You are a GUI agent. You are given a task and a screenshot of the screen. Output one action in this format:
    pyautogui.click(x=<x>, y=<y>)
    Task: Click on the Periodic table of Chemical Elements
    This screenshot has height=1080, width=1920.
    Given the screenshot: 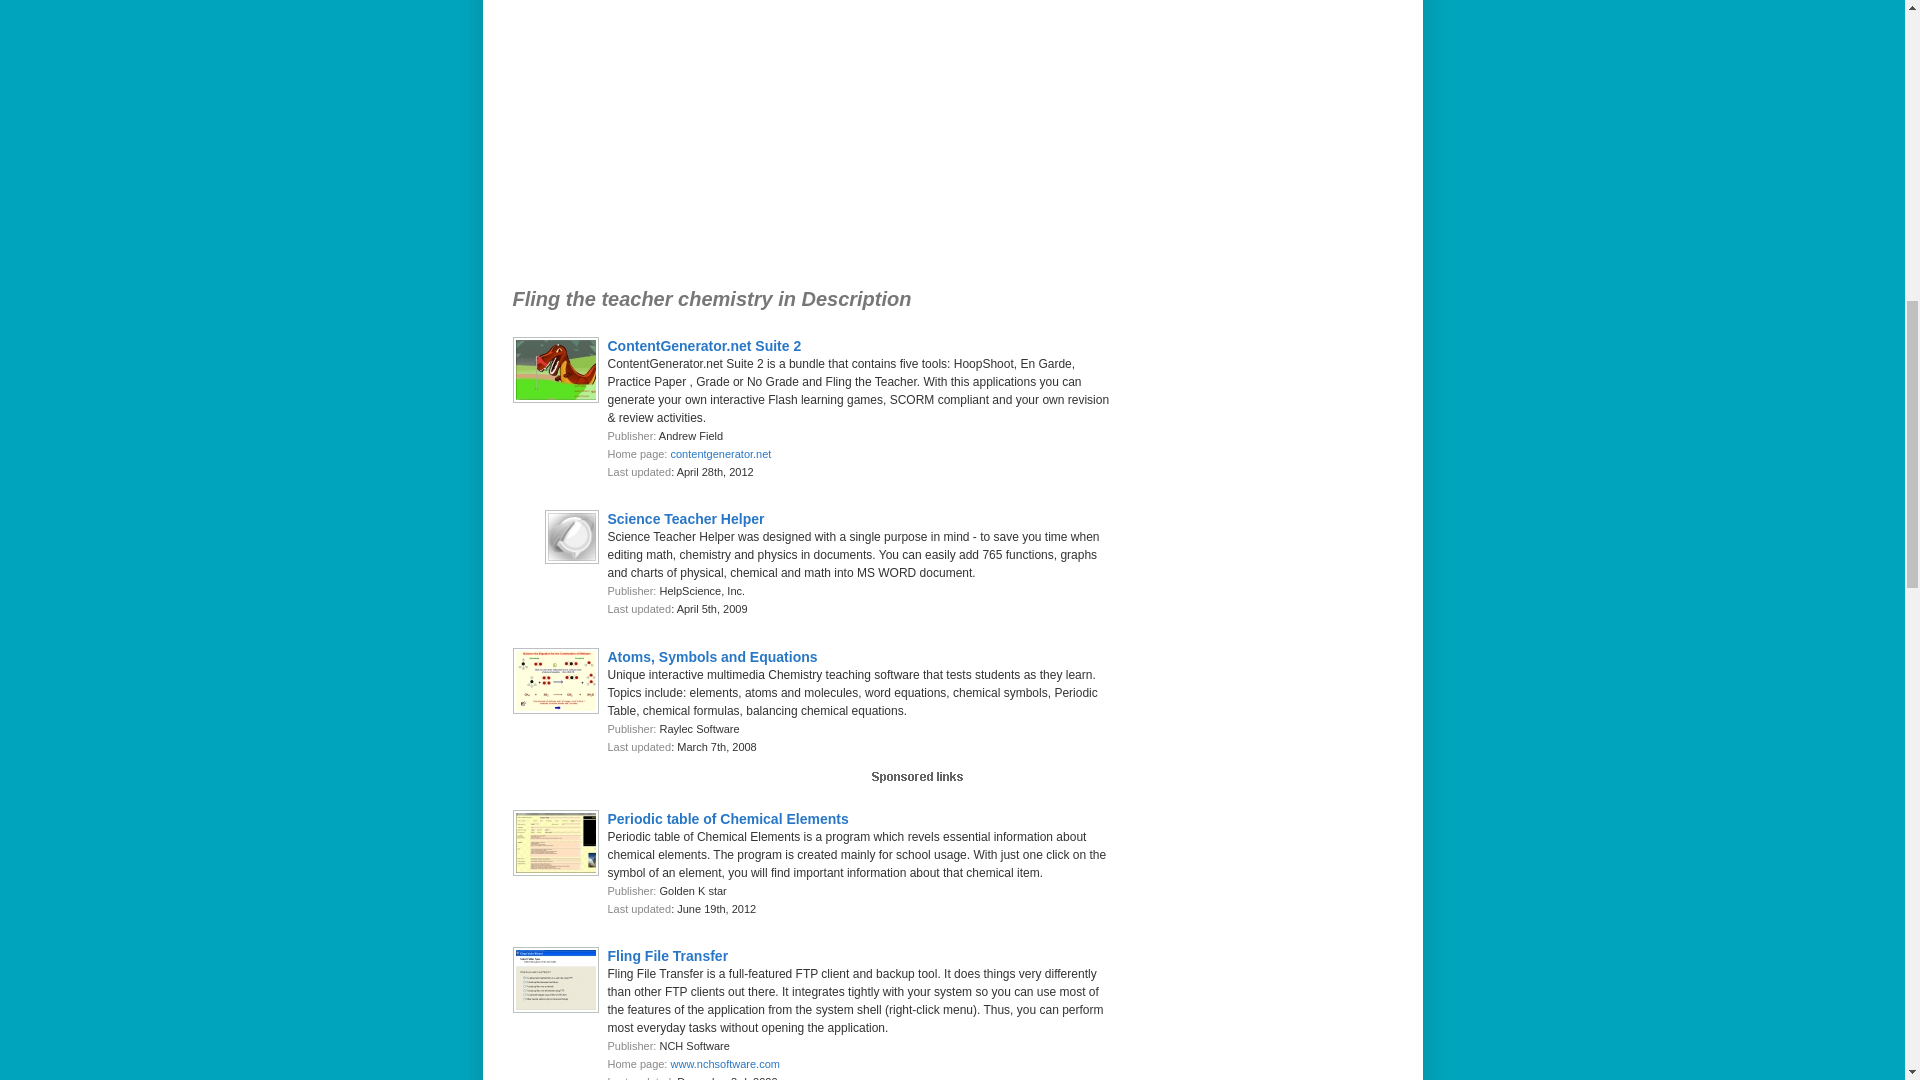 What is the action you would take?
    pyautogui.click(x=728, y=818)
    